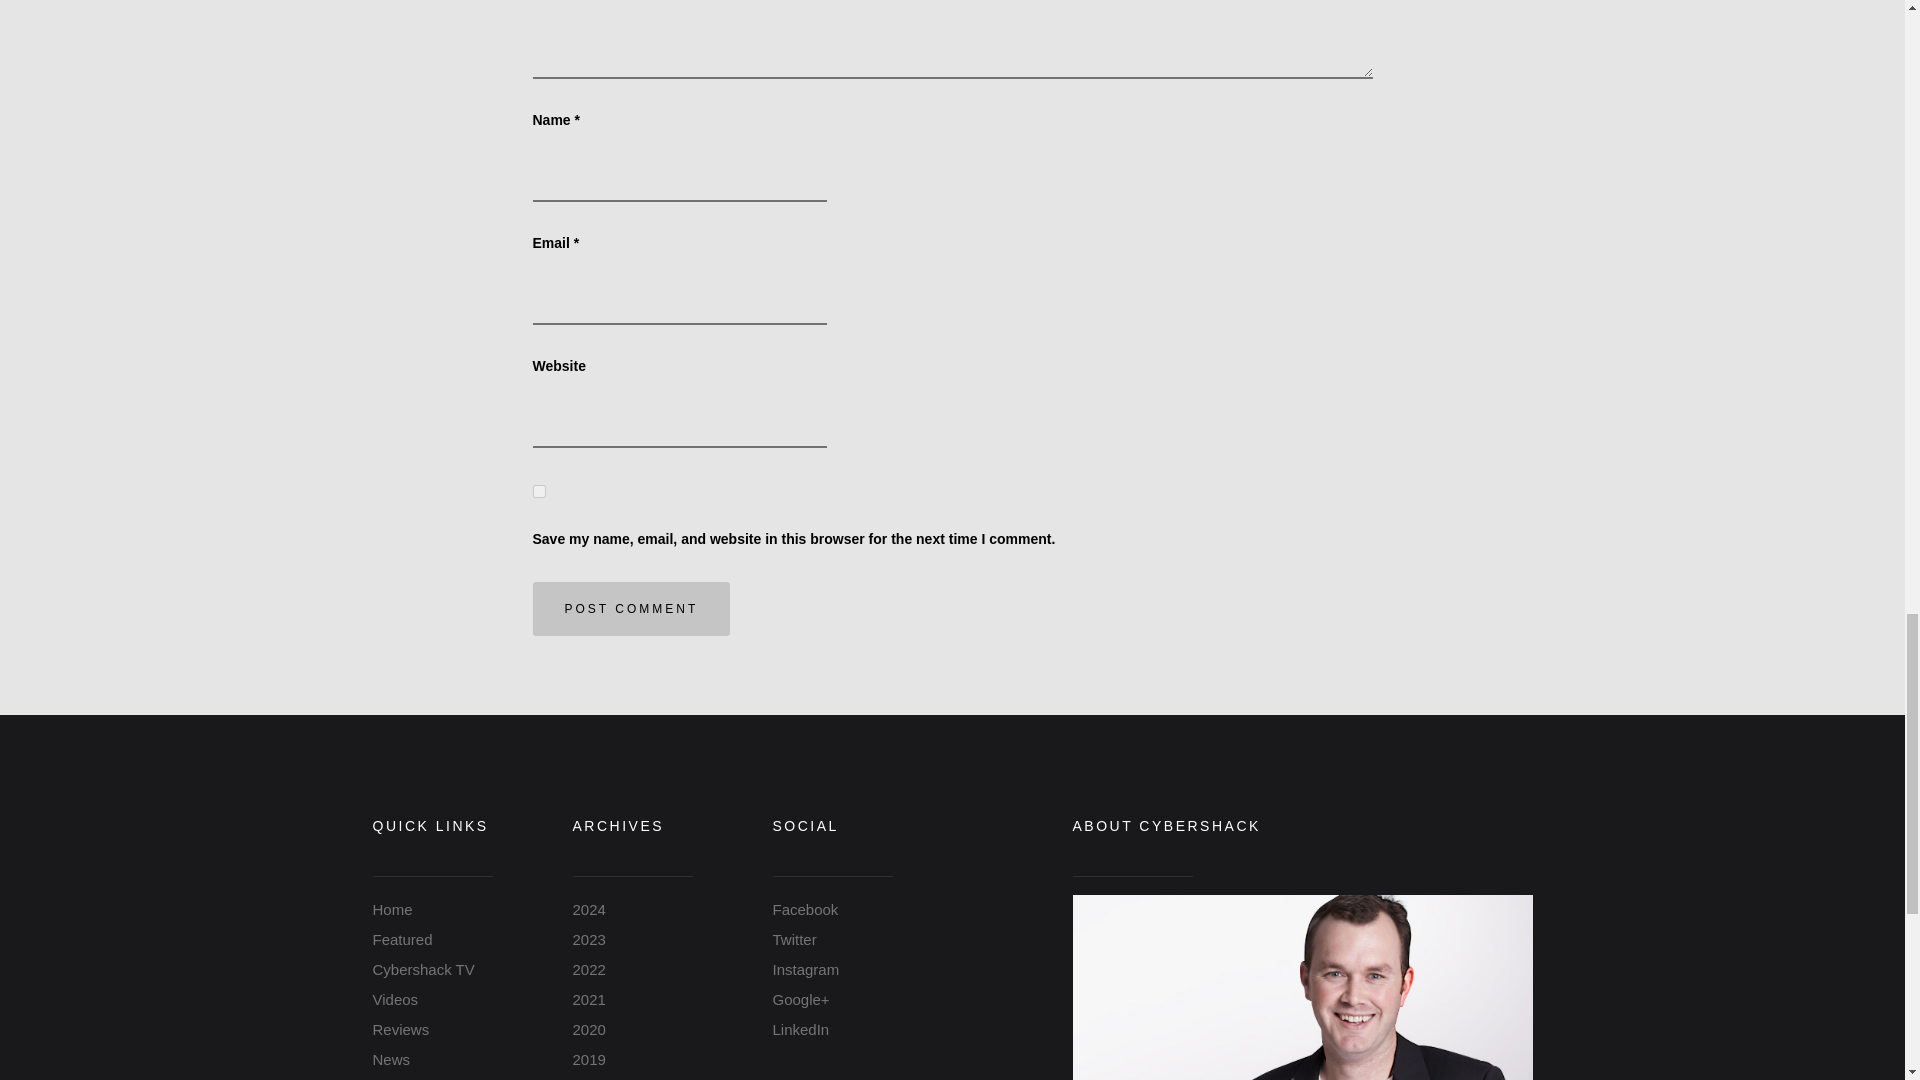 This screenshot has width=1920, height=1080. I want to click on 2024, so click(588, 909).